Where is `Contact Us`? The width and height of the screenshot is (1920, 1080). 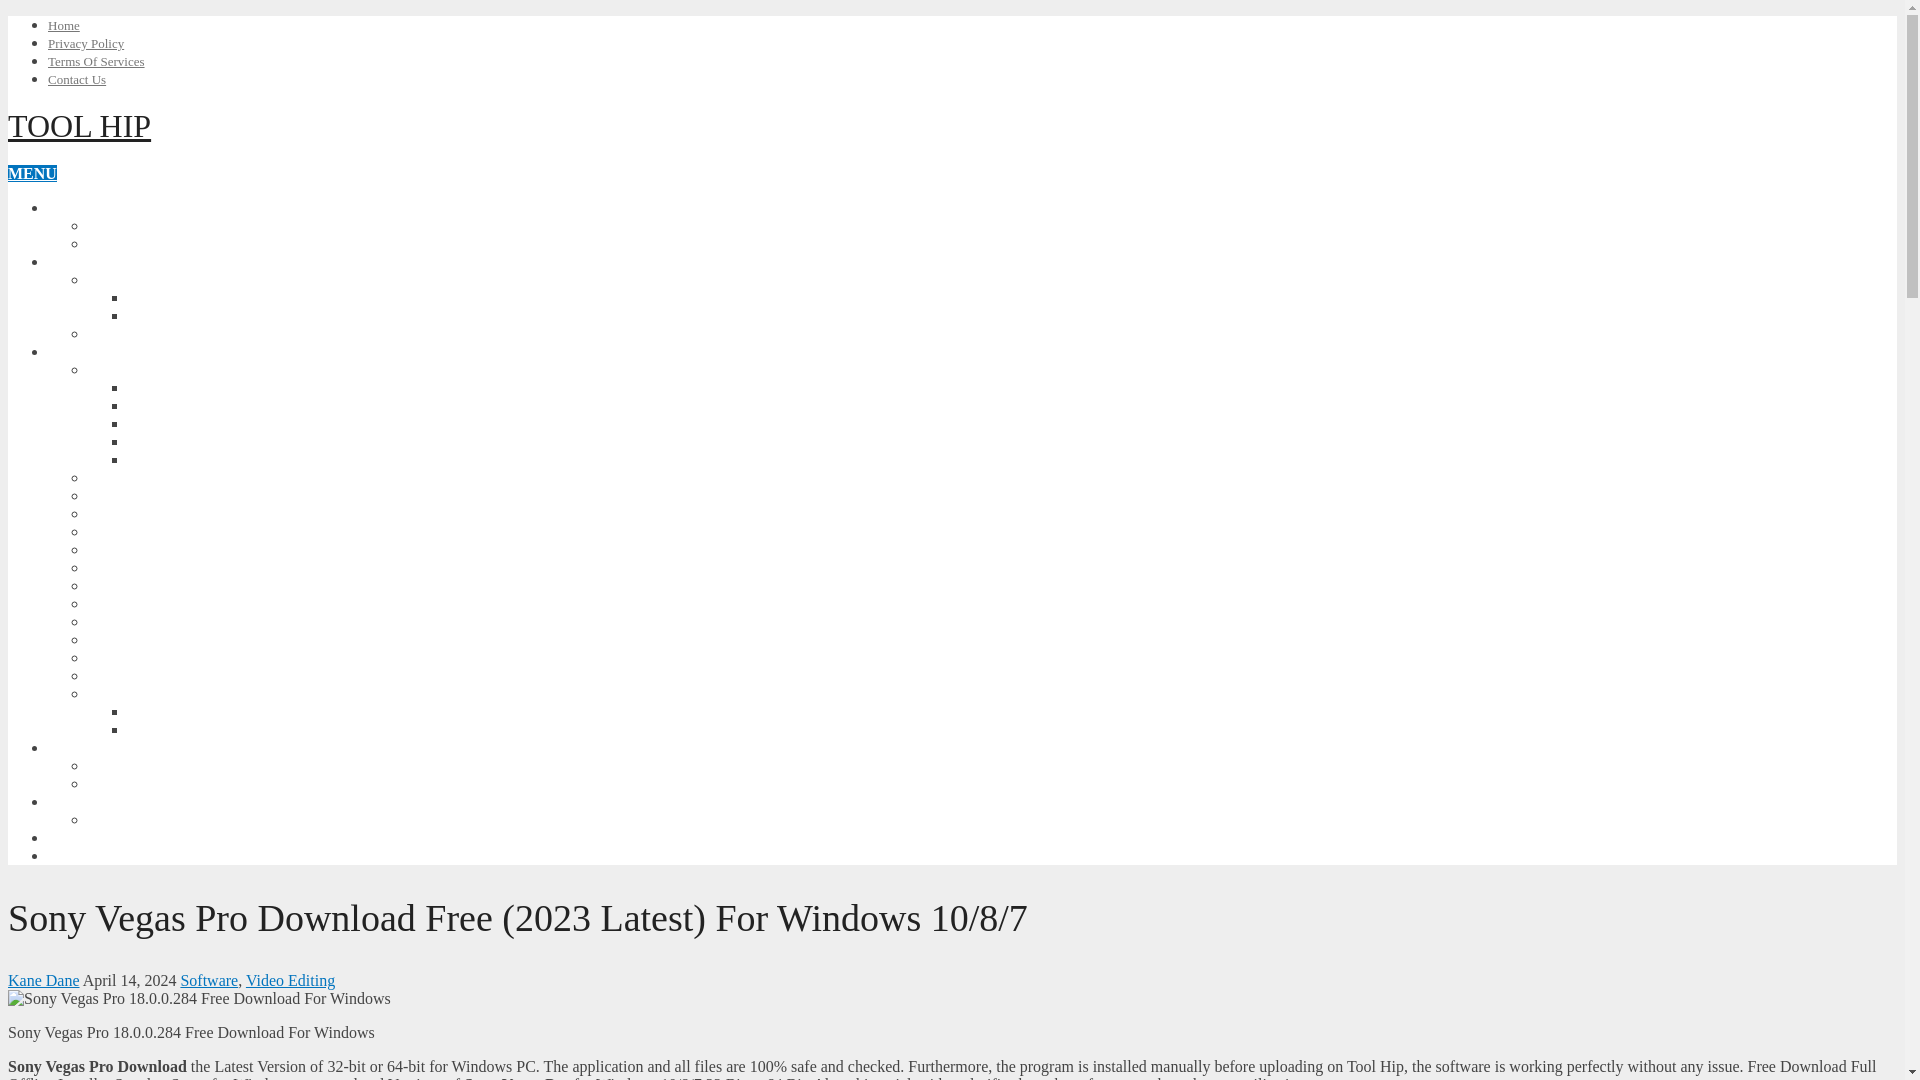 Contact Us is located at coordinates (76, 80).